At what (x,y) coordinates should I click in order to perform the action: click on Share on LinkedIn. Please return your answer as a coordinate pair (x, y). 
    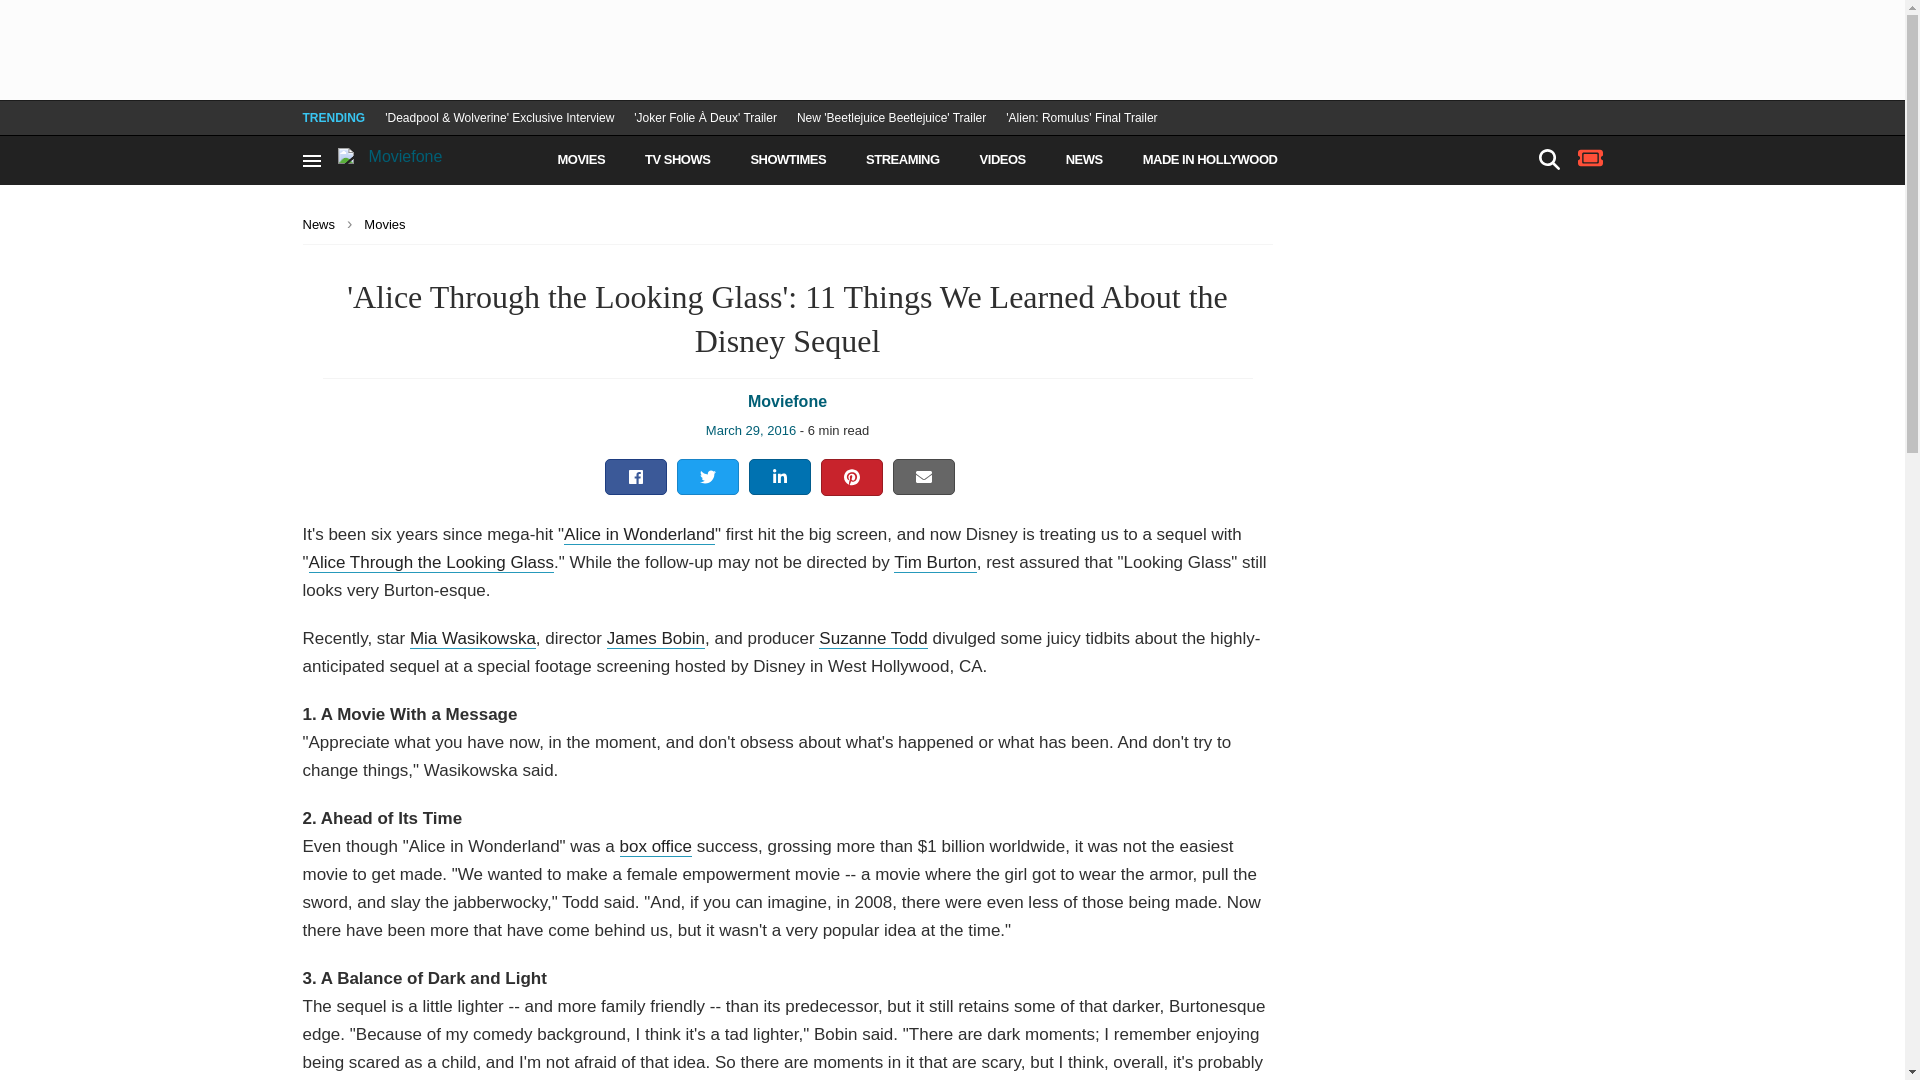
    Looking at the image, I should click on (780, 477).